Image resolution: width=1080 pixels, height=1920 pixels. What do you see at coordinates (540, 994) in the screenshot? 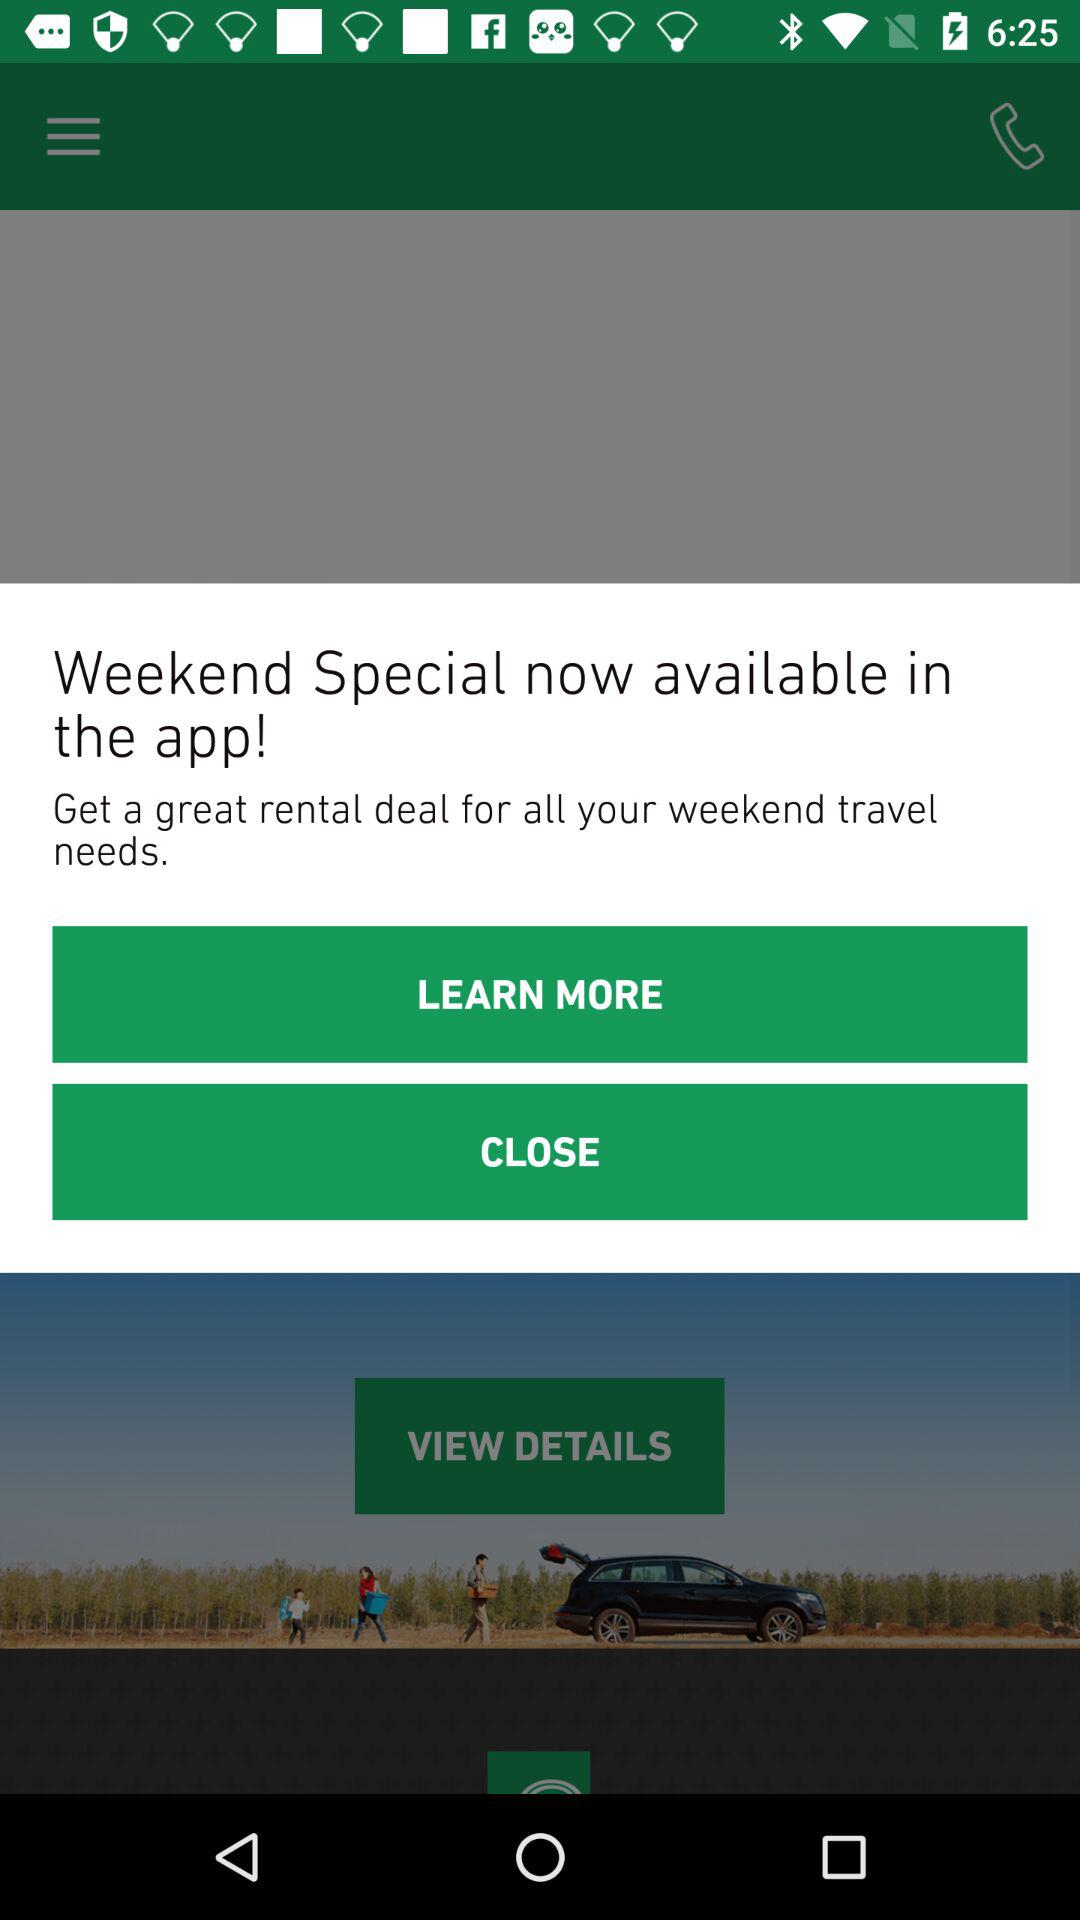
I see `launch the learn more item` at bounding box center [540, 994].